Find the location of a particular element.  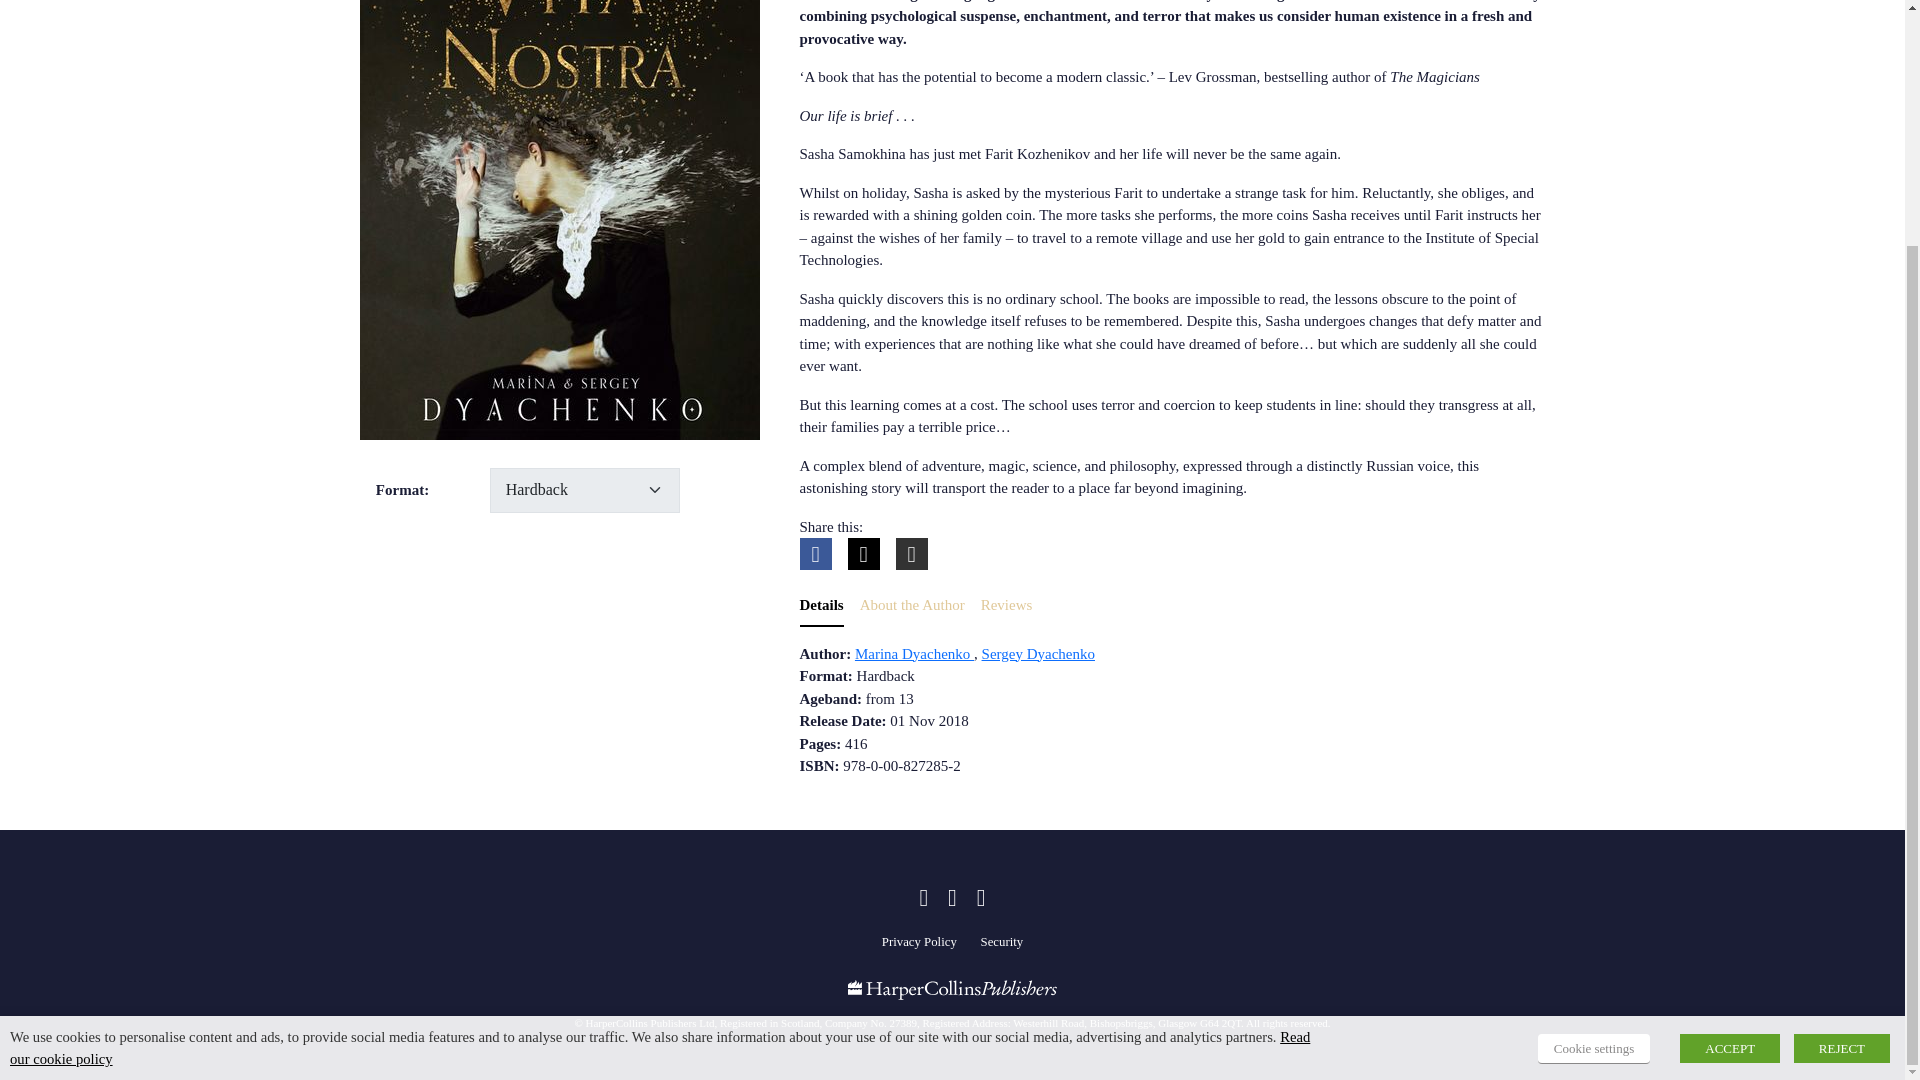

Sergey Dyachenko is located at coordinates (1038, 654).